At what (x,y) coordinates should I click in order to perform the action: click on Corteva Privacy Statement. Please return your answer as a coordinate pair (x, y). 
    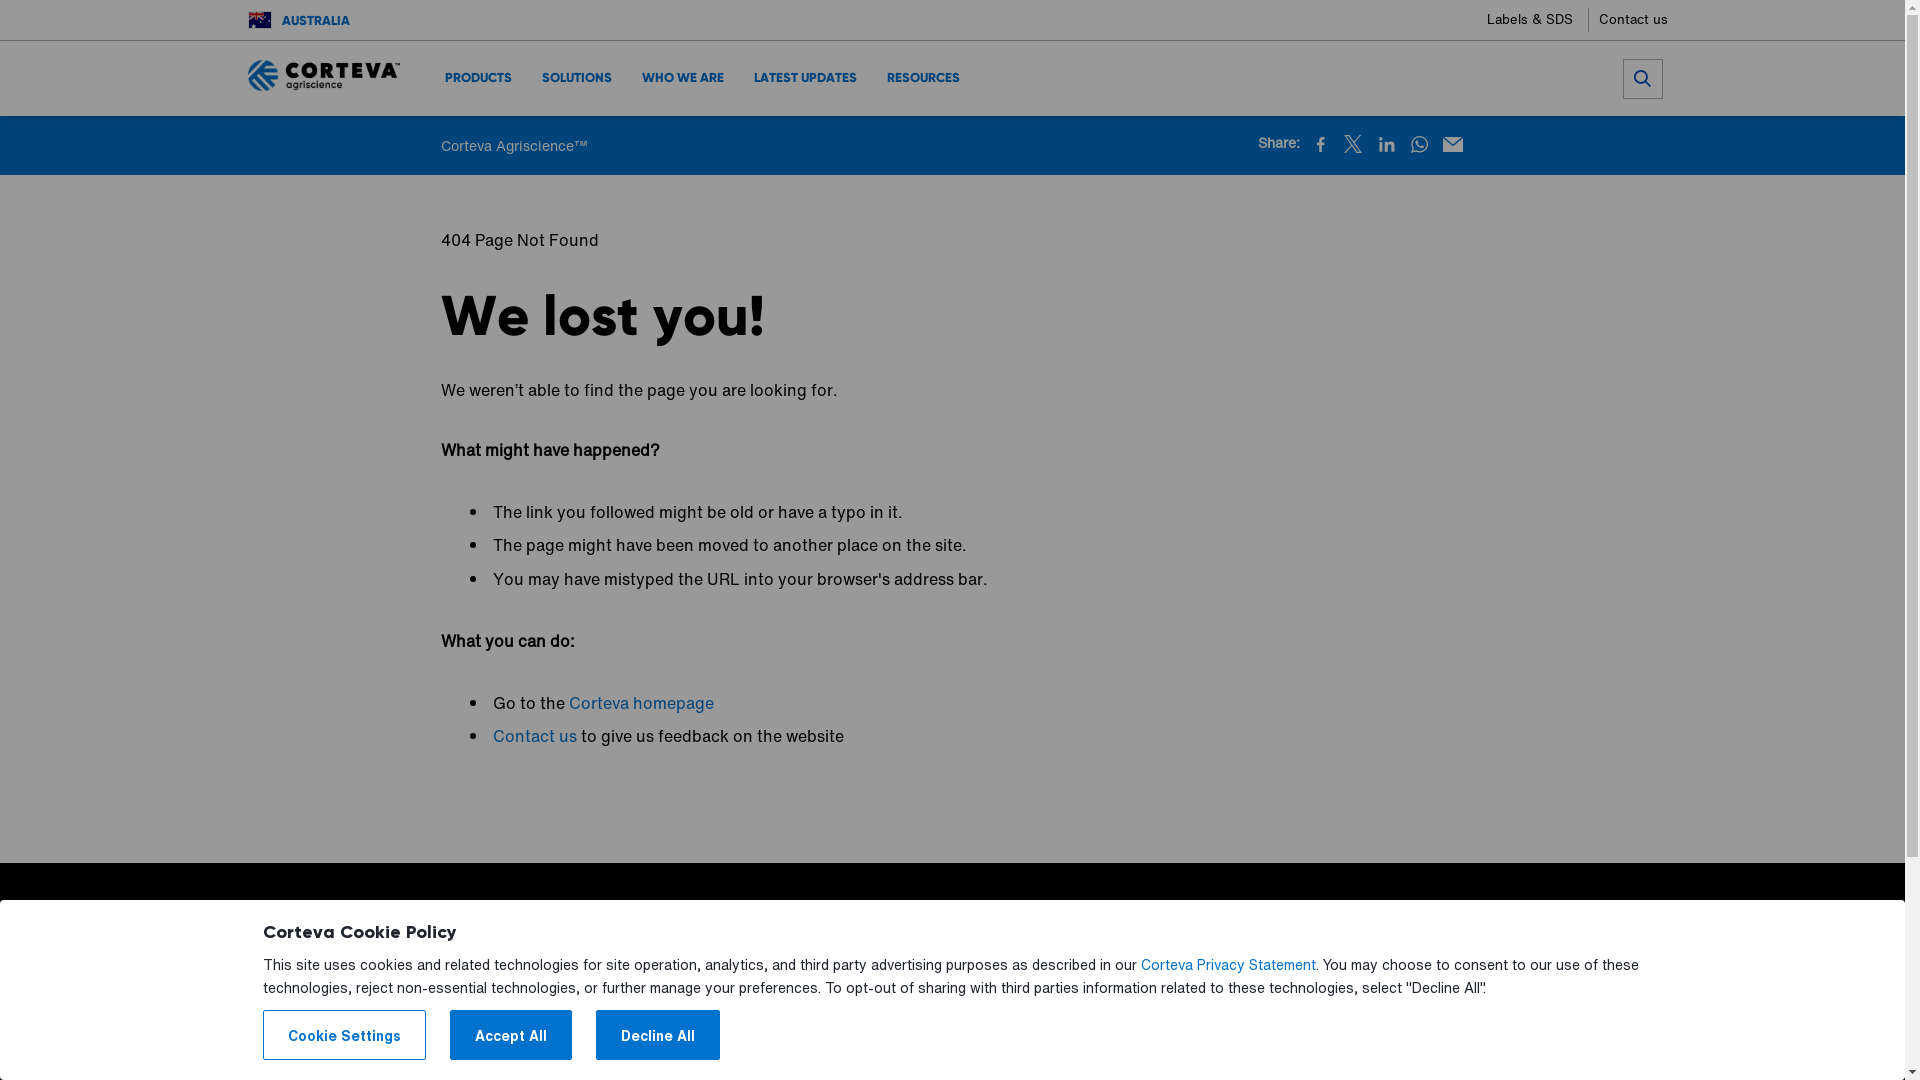
    Looking at the image, I should click on (1228, 965).